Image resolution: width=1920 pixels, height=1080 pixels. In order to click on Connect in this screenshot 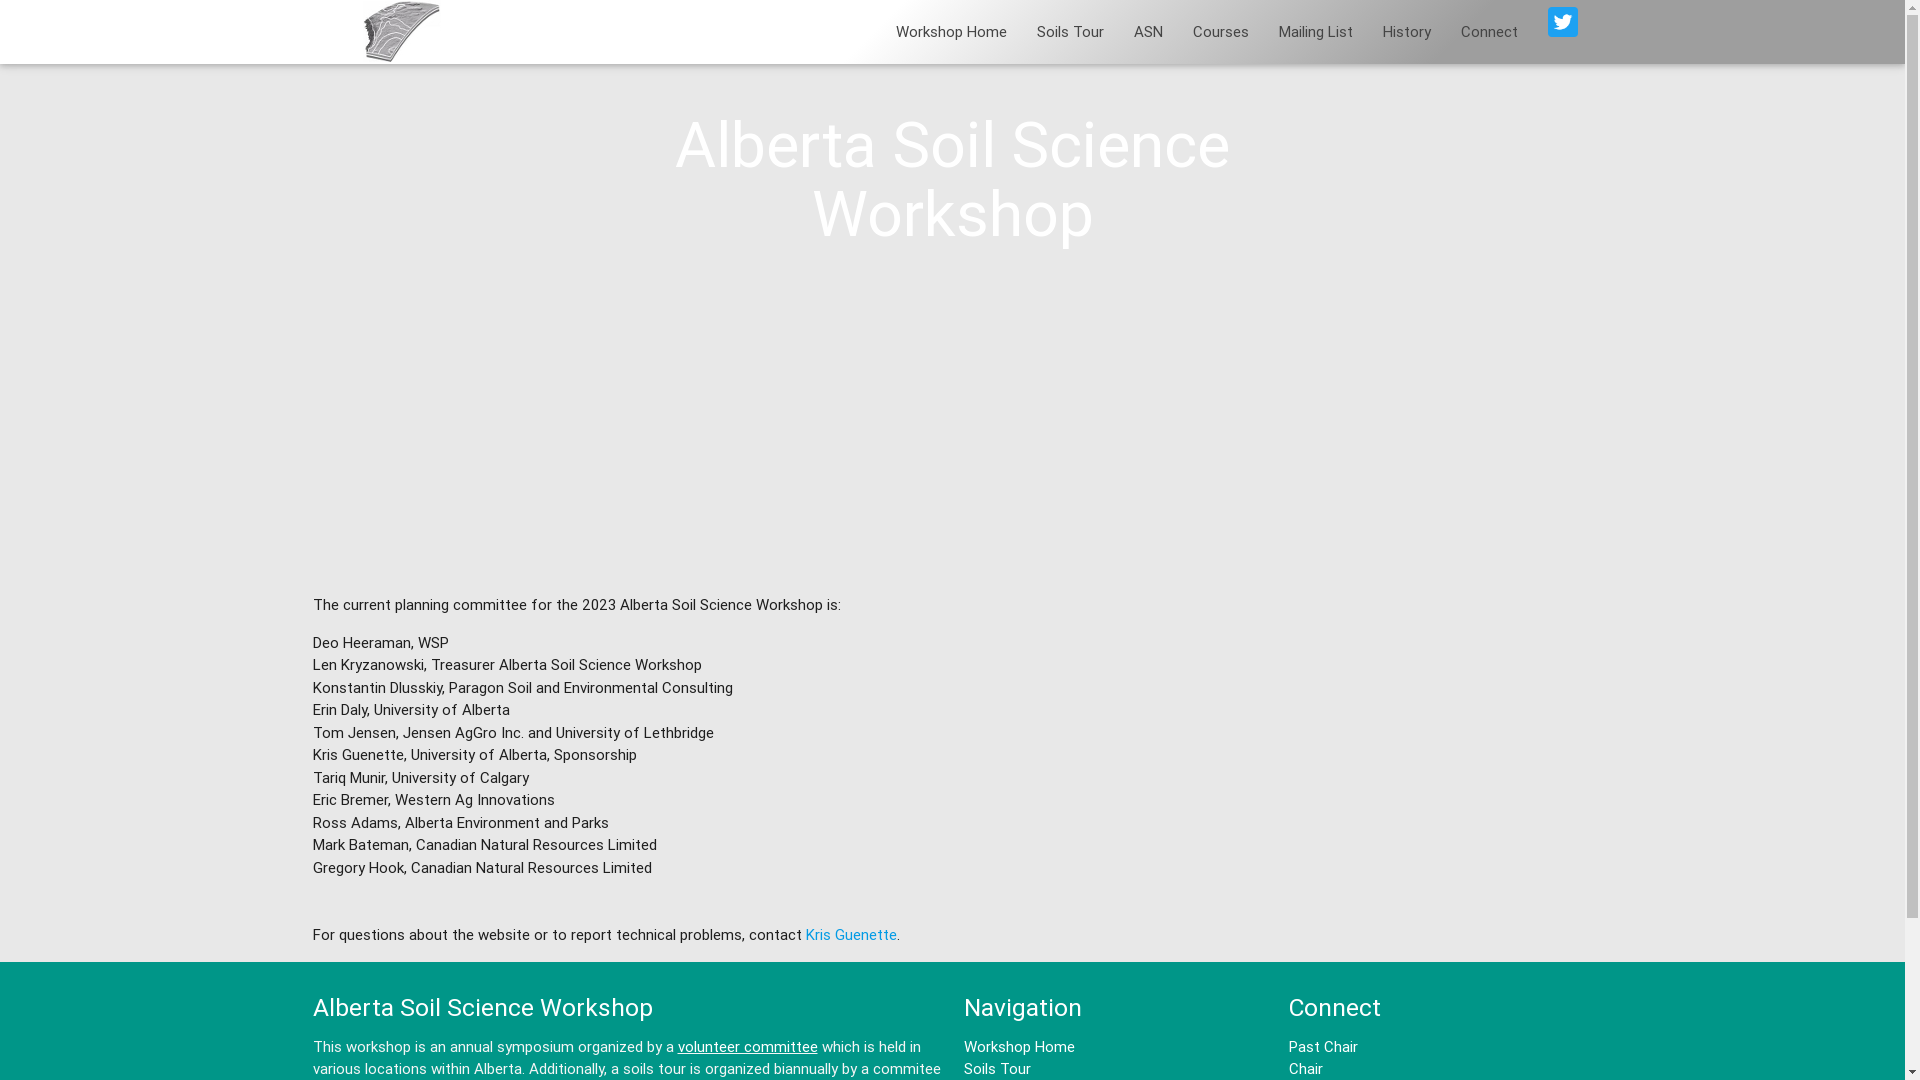, I will do `click(1490, 32)`.